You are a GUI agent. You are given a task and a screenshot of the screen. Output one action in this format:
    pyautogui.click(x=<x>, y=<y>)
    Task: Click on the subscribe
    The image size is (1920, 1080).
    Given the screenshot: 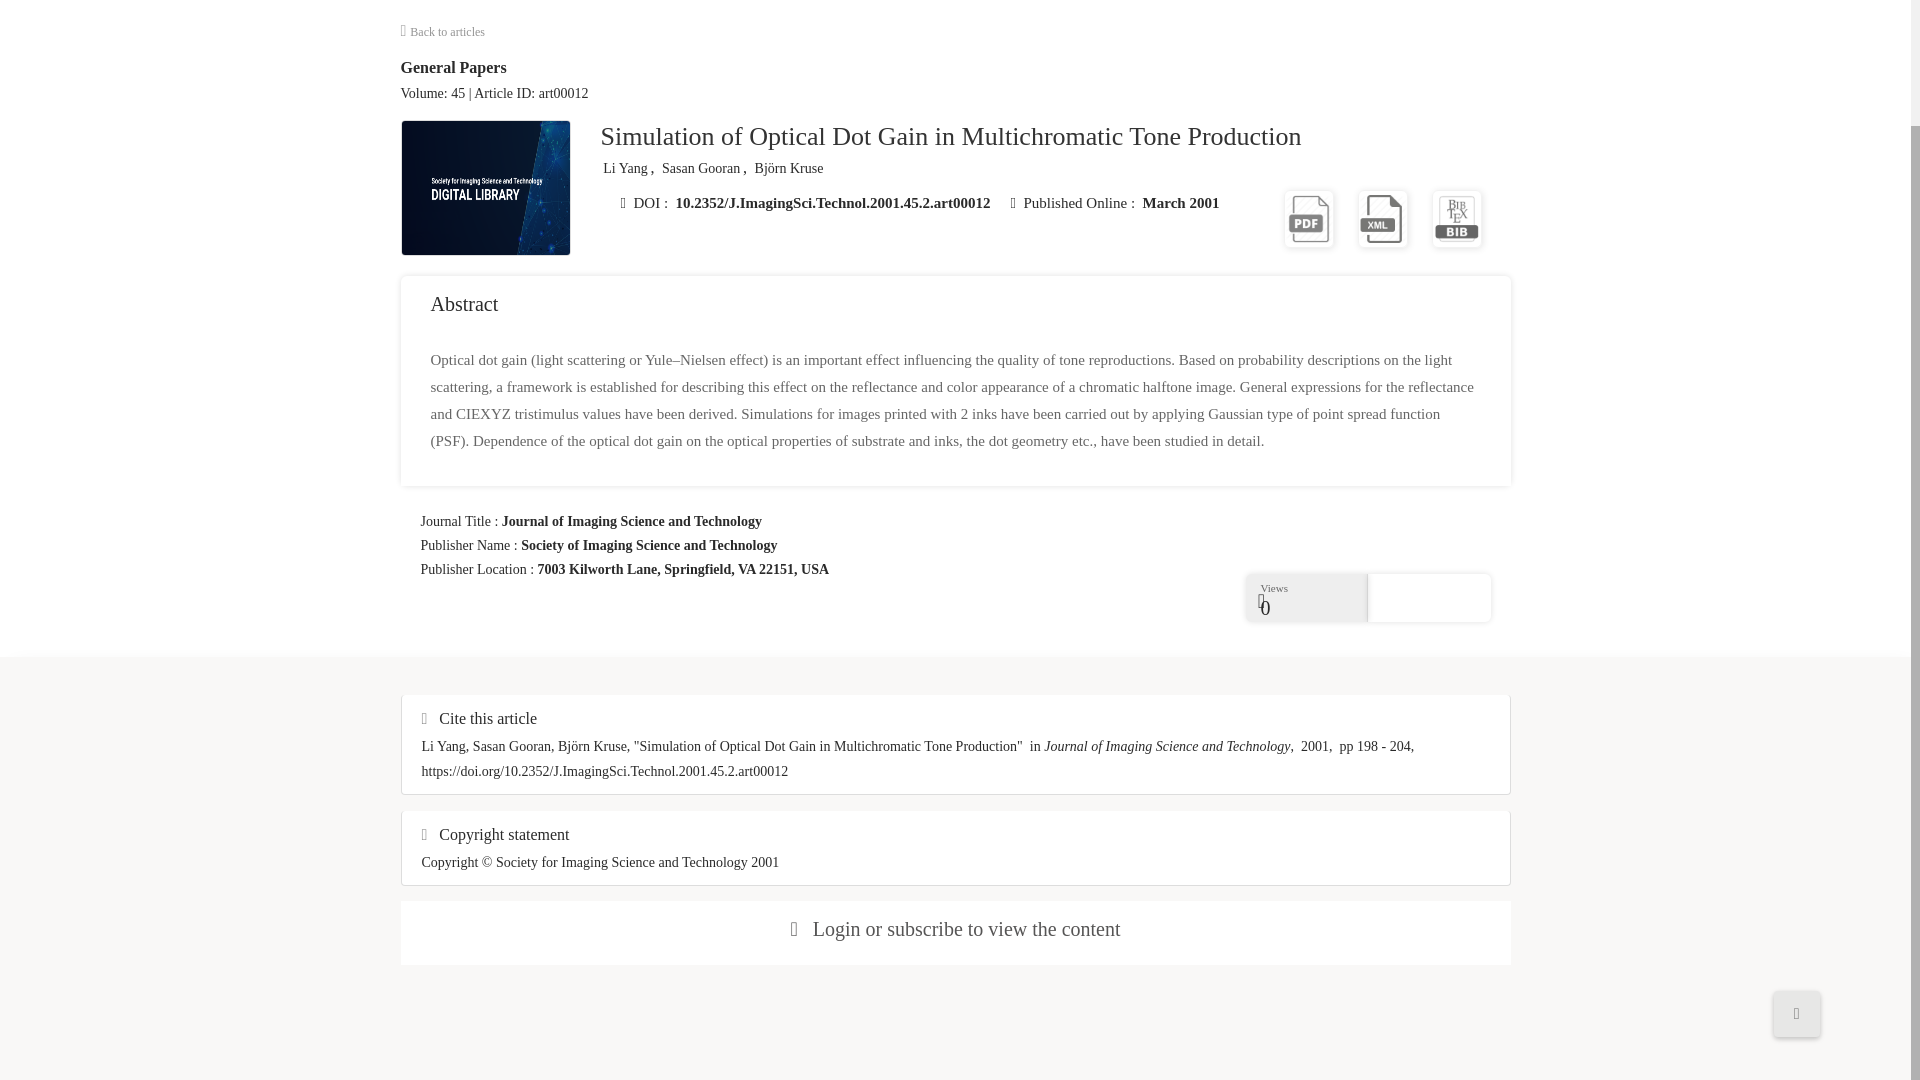 What is the action you would take?
    pyautogui.click(x=925, y=928)
    